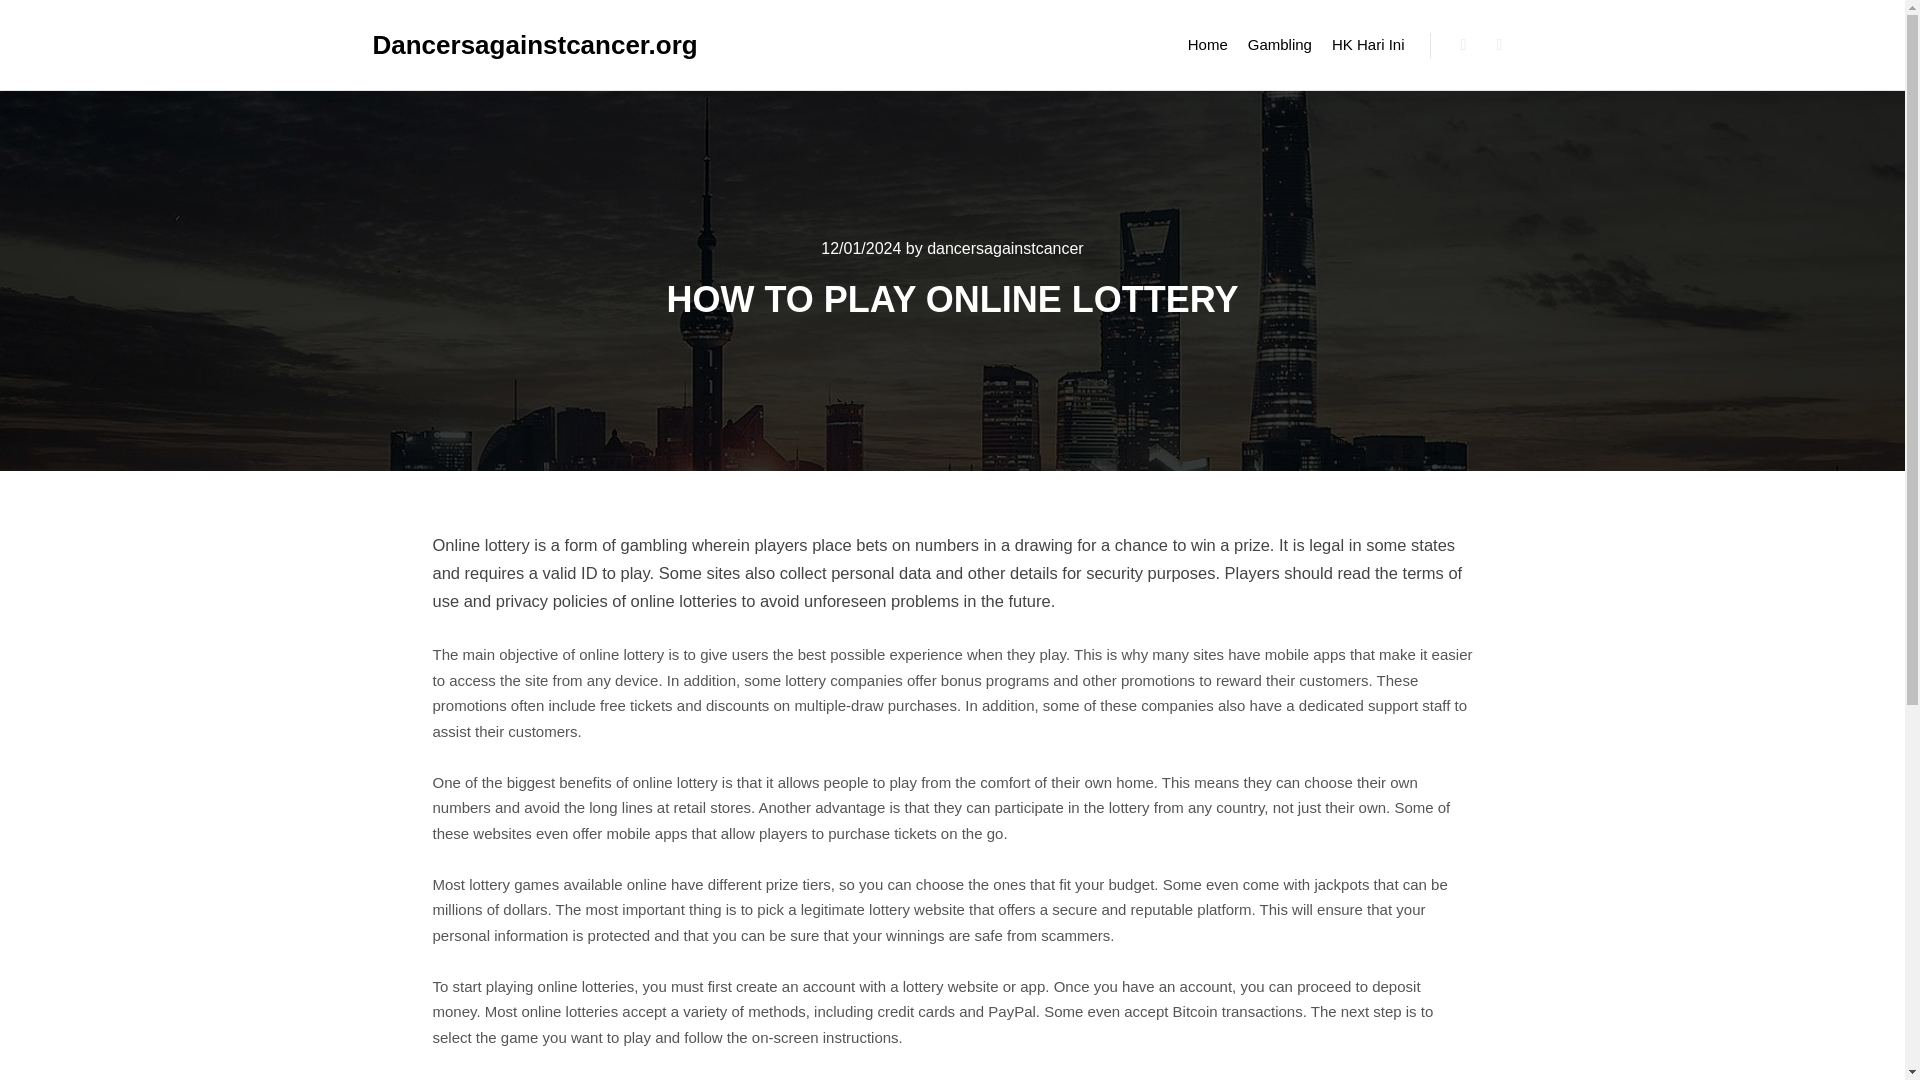 The height and width of the screenshot is (1080, 1920). Describe the element at coordinates (1006, 248) in the screenshot. I see `View all posts by dancersagainstcancer` at that location.